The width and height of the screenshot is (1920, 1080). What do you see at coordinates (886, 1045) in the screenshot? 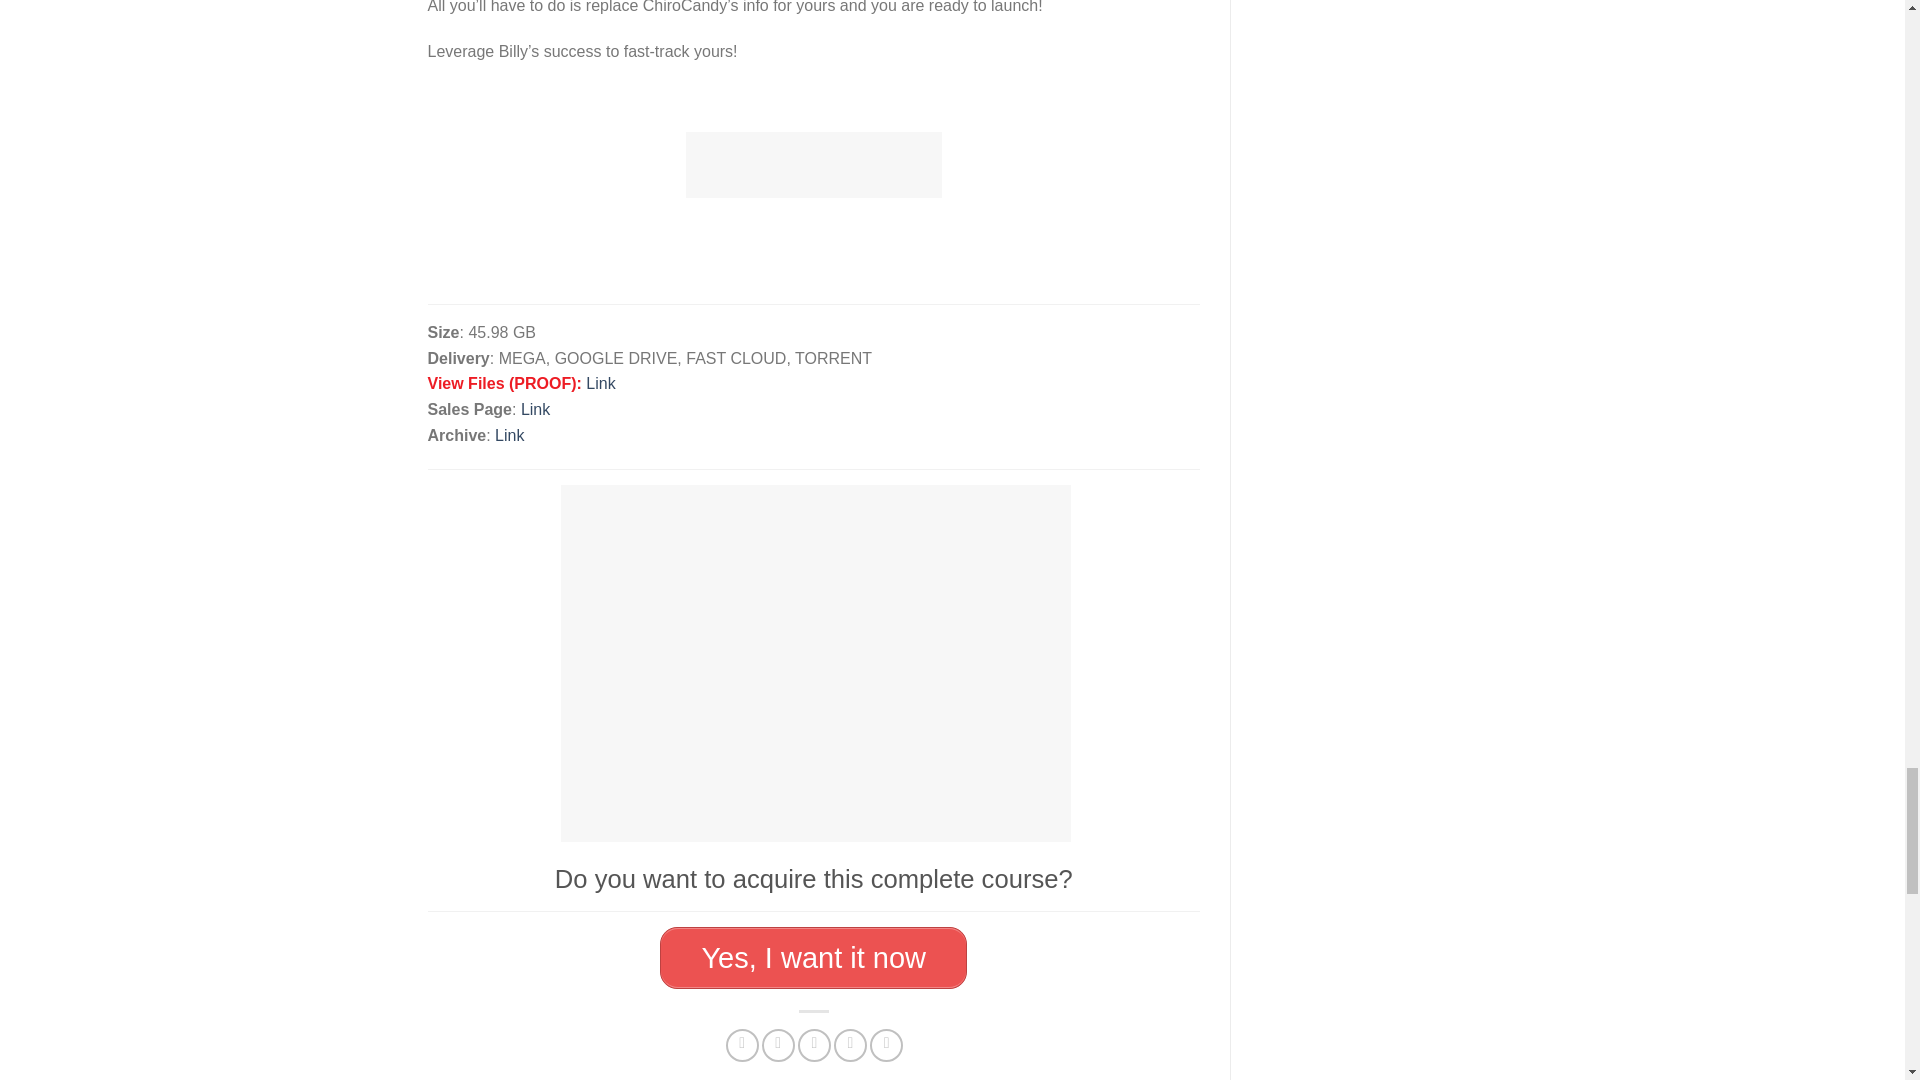
I see `Share on Telegram` at bounding box center [886, 1045].